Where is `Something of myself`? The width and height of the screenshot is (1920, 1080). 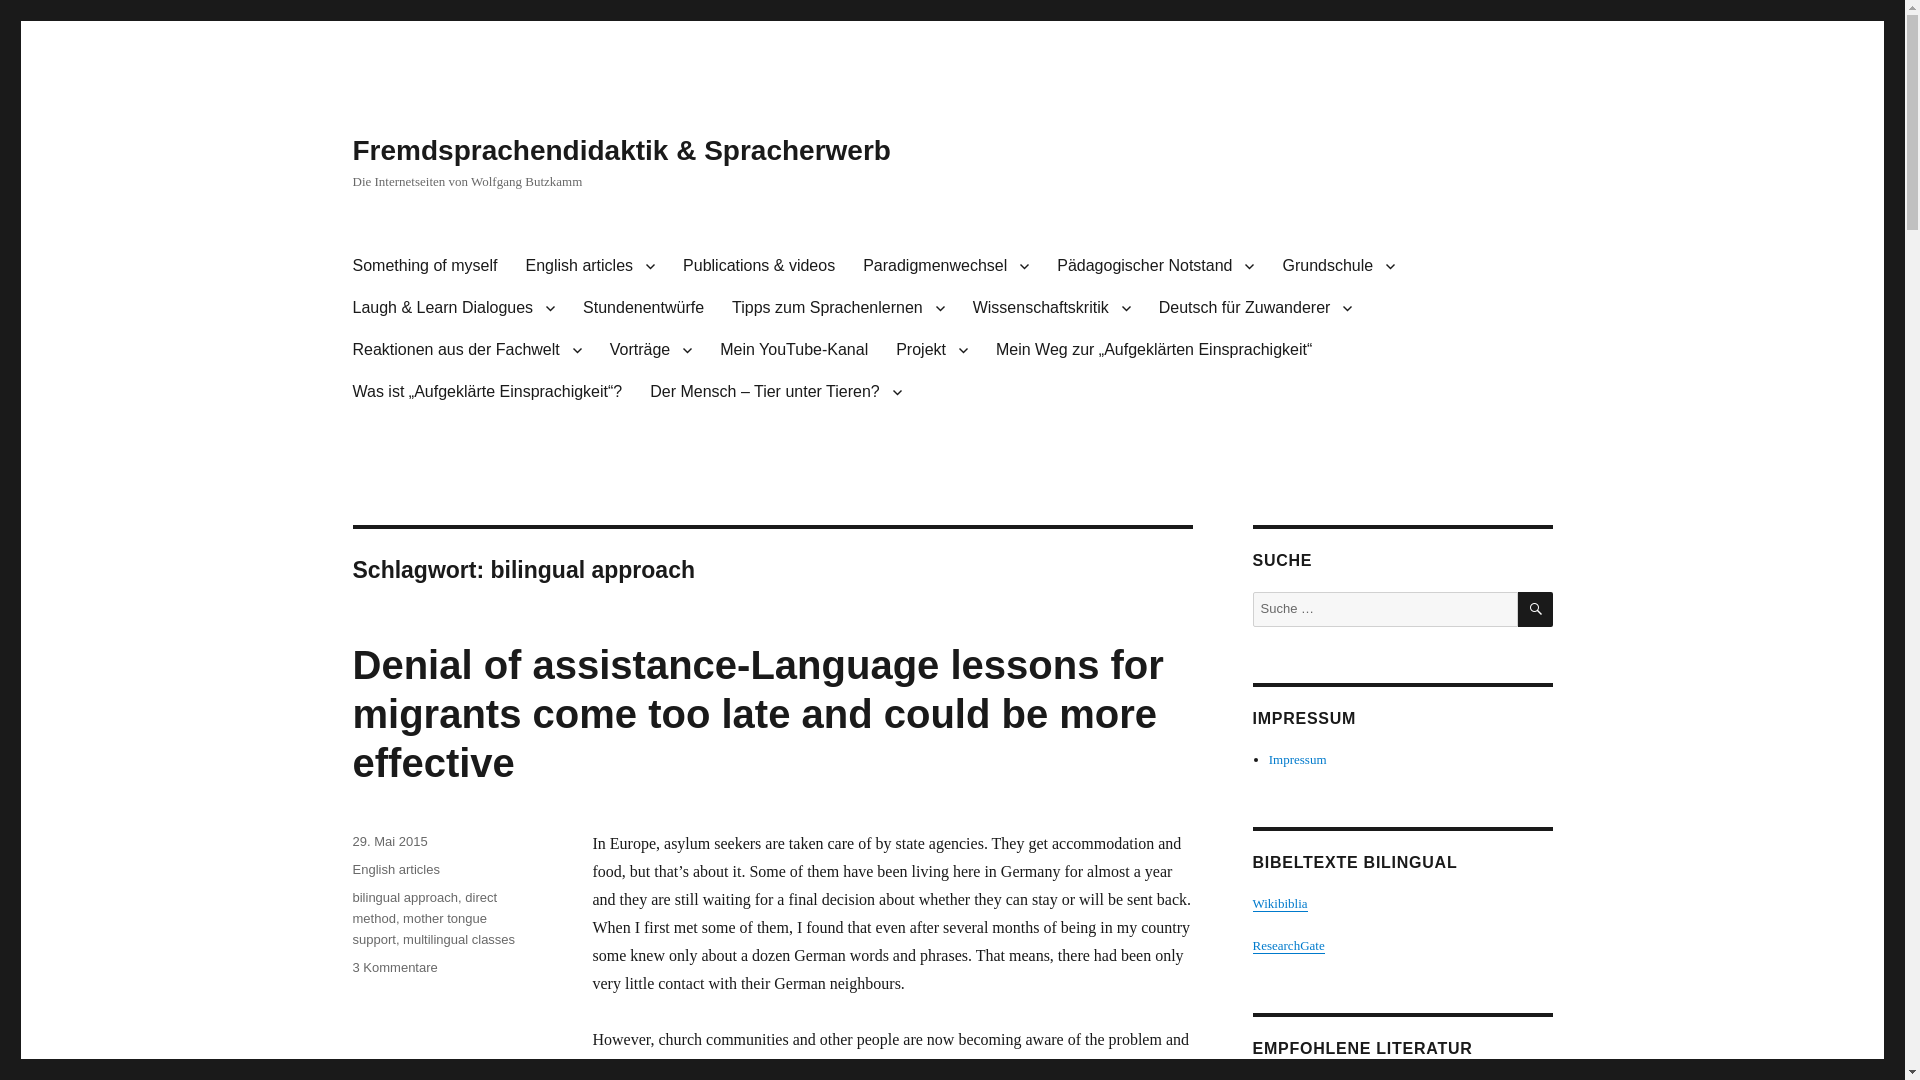 Something of myself is located at coordinates (424, 266).